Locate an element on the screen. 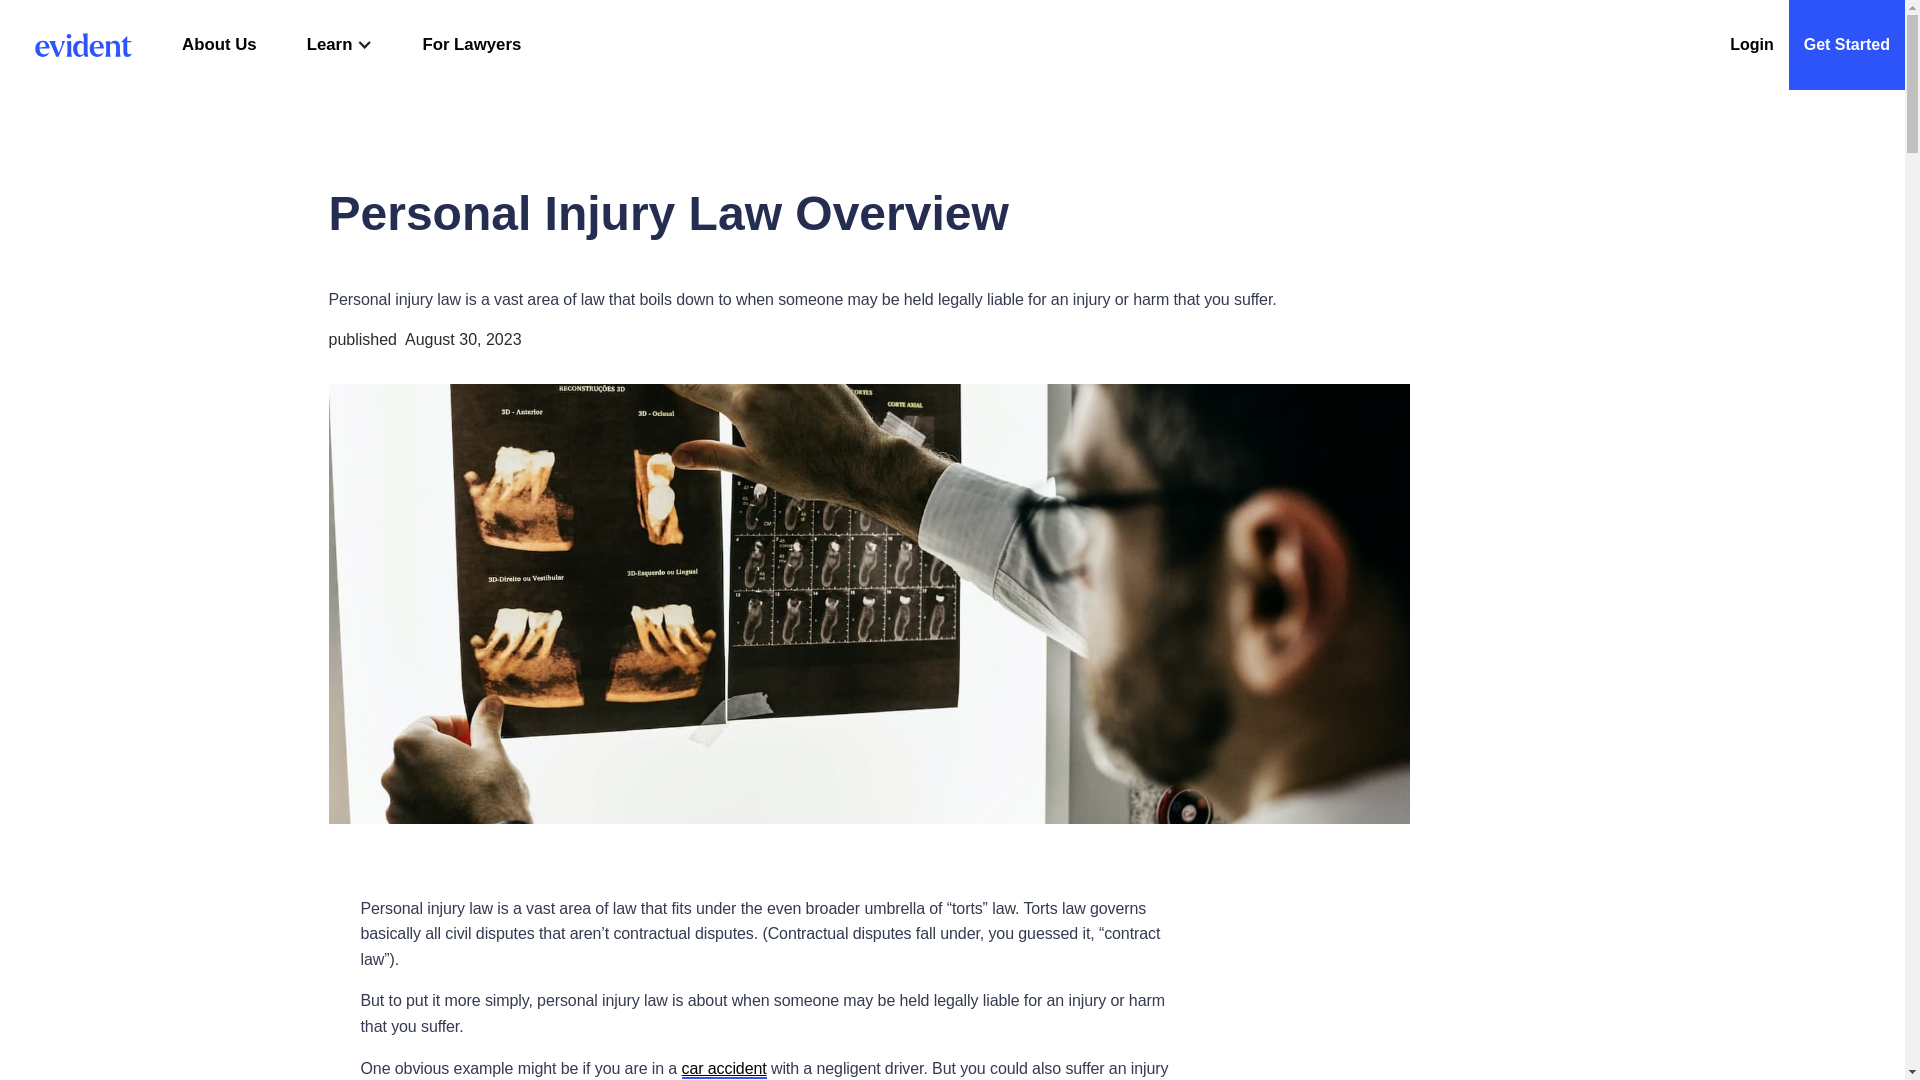 The image size is (1920, 1080). Login is located at coordinates (1752, 44).